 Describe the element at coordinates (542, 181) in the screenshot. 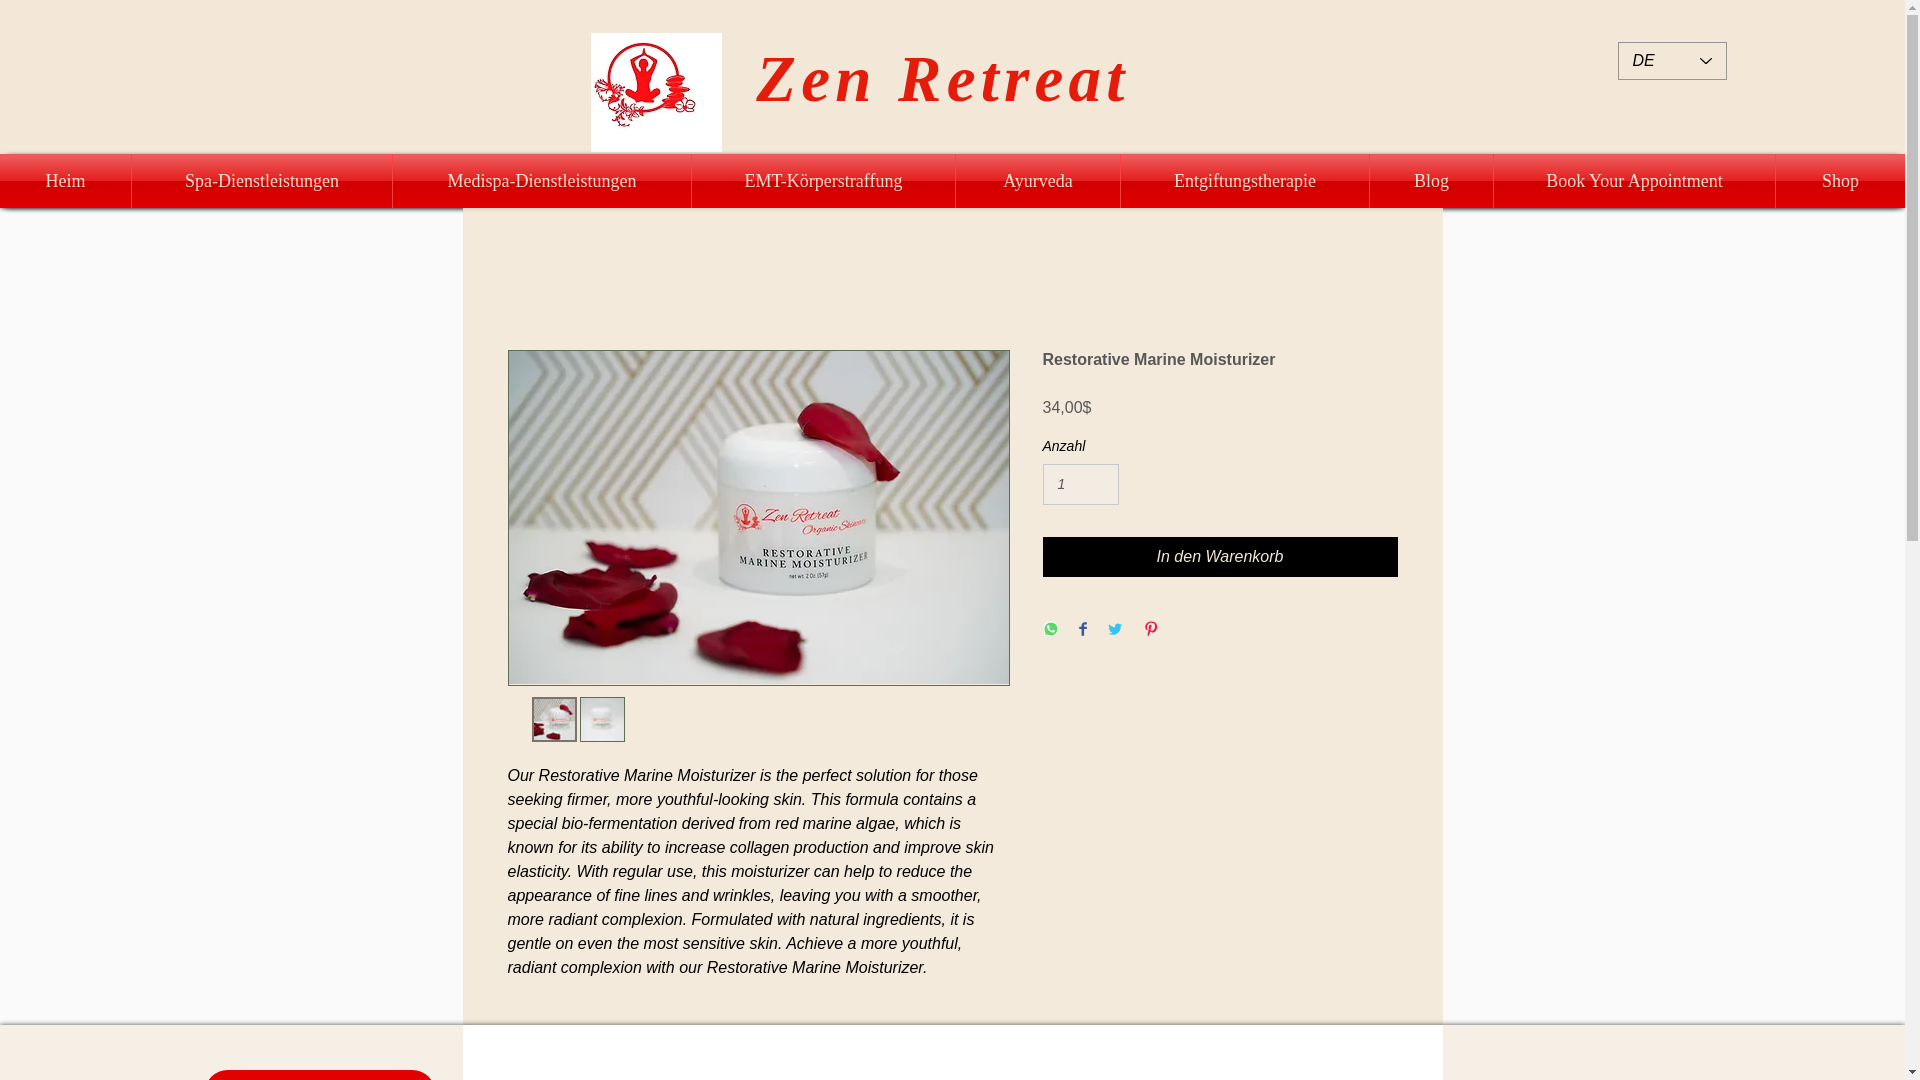

I see `Medispa-Dienstleistungen` at that location.